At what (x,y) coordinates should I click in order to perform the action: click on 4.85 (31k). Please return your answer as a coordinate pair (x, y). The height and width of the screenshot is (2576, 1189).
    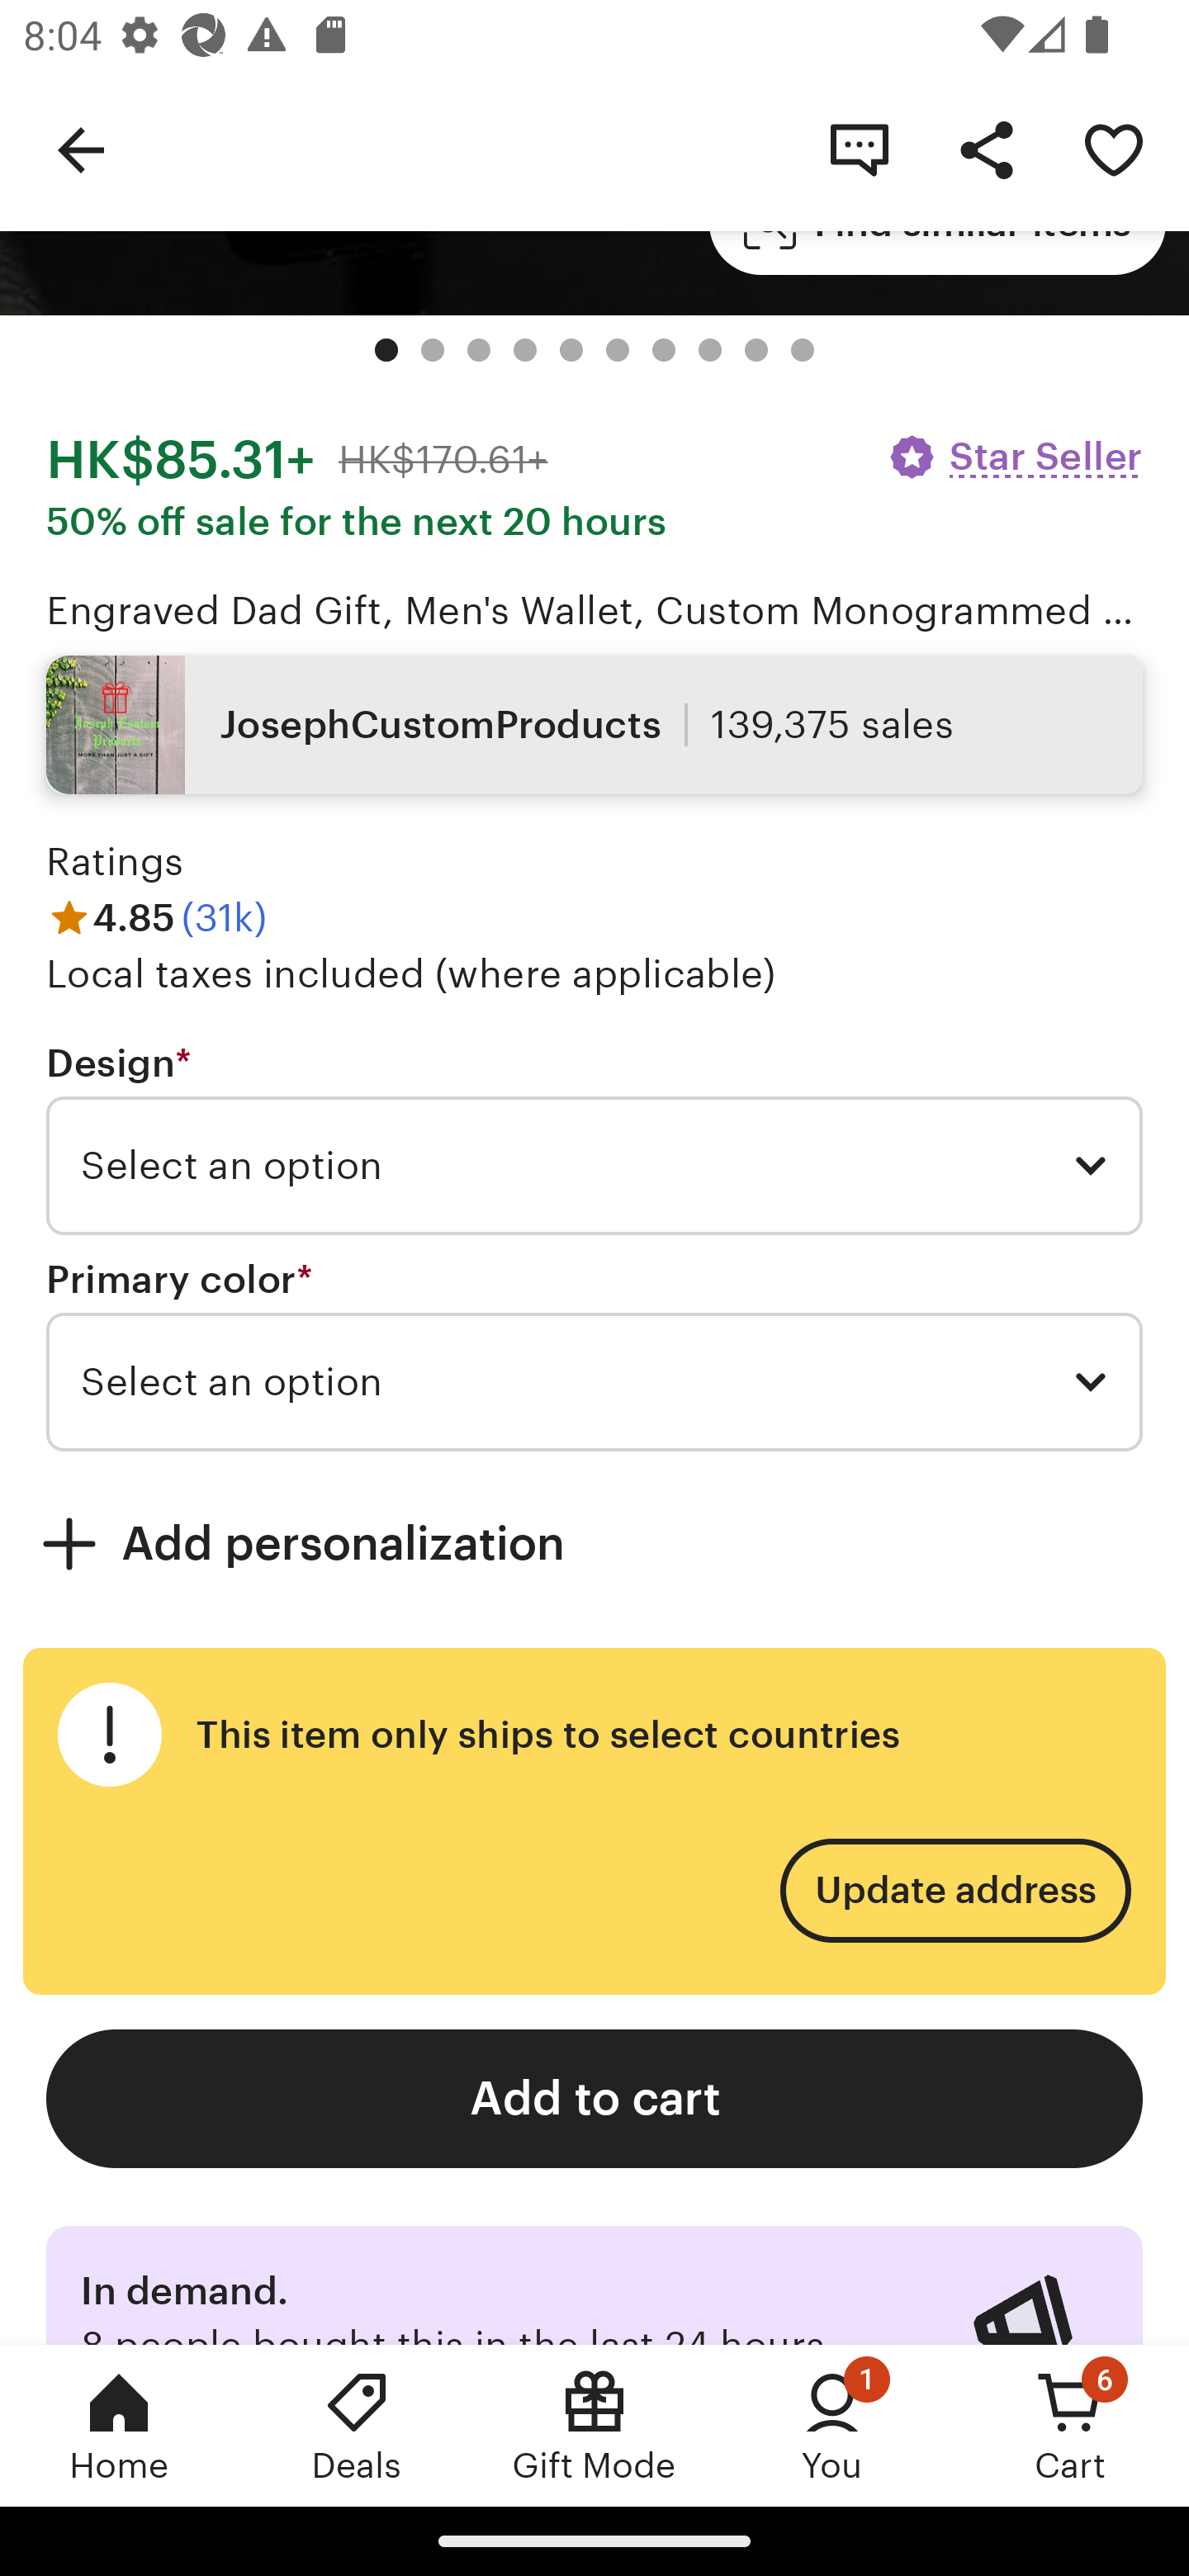
    Looking at the image, I should click on (157, 916).